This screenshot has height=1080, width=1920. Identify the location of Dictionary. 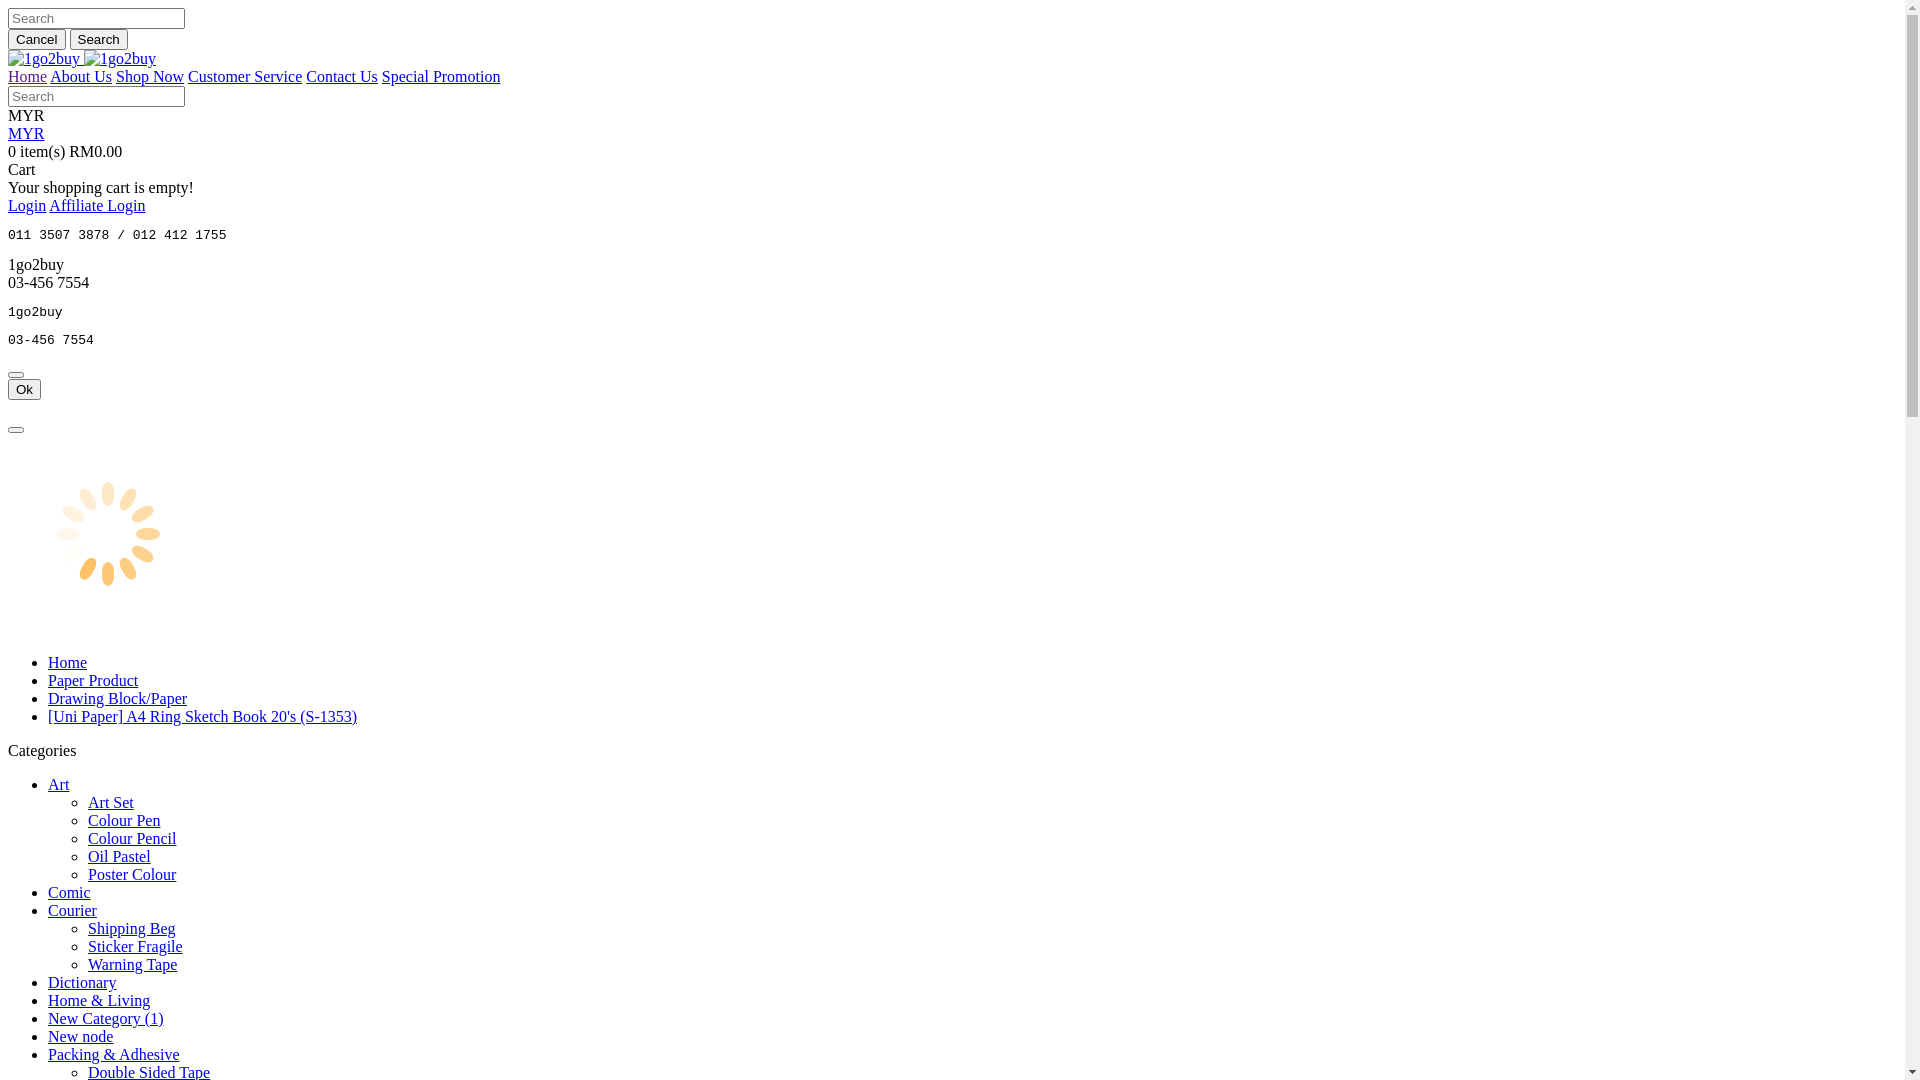
(82, 982).